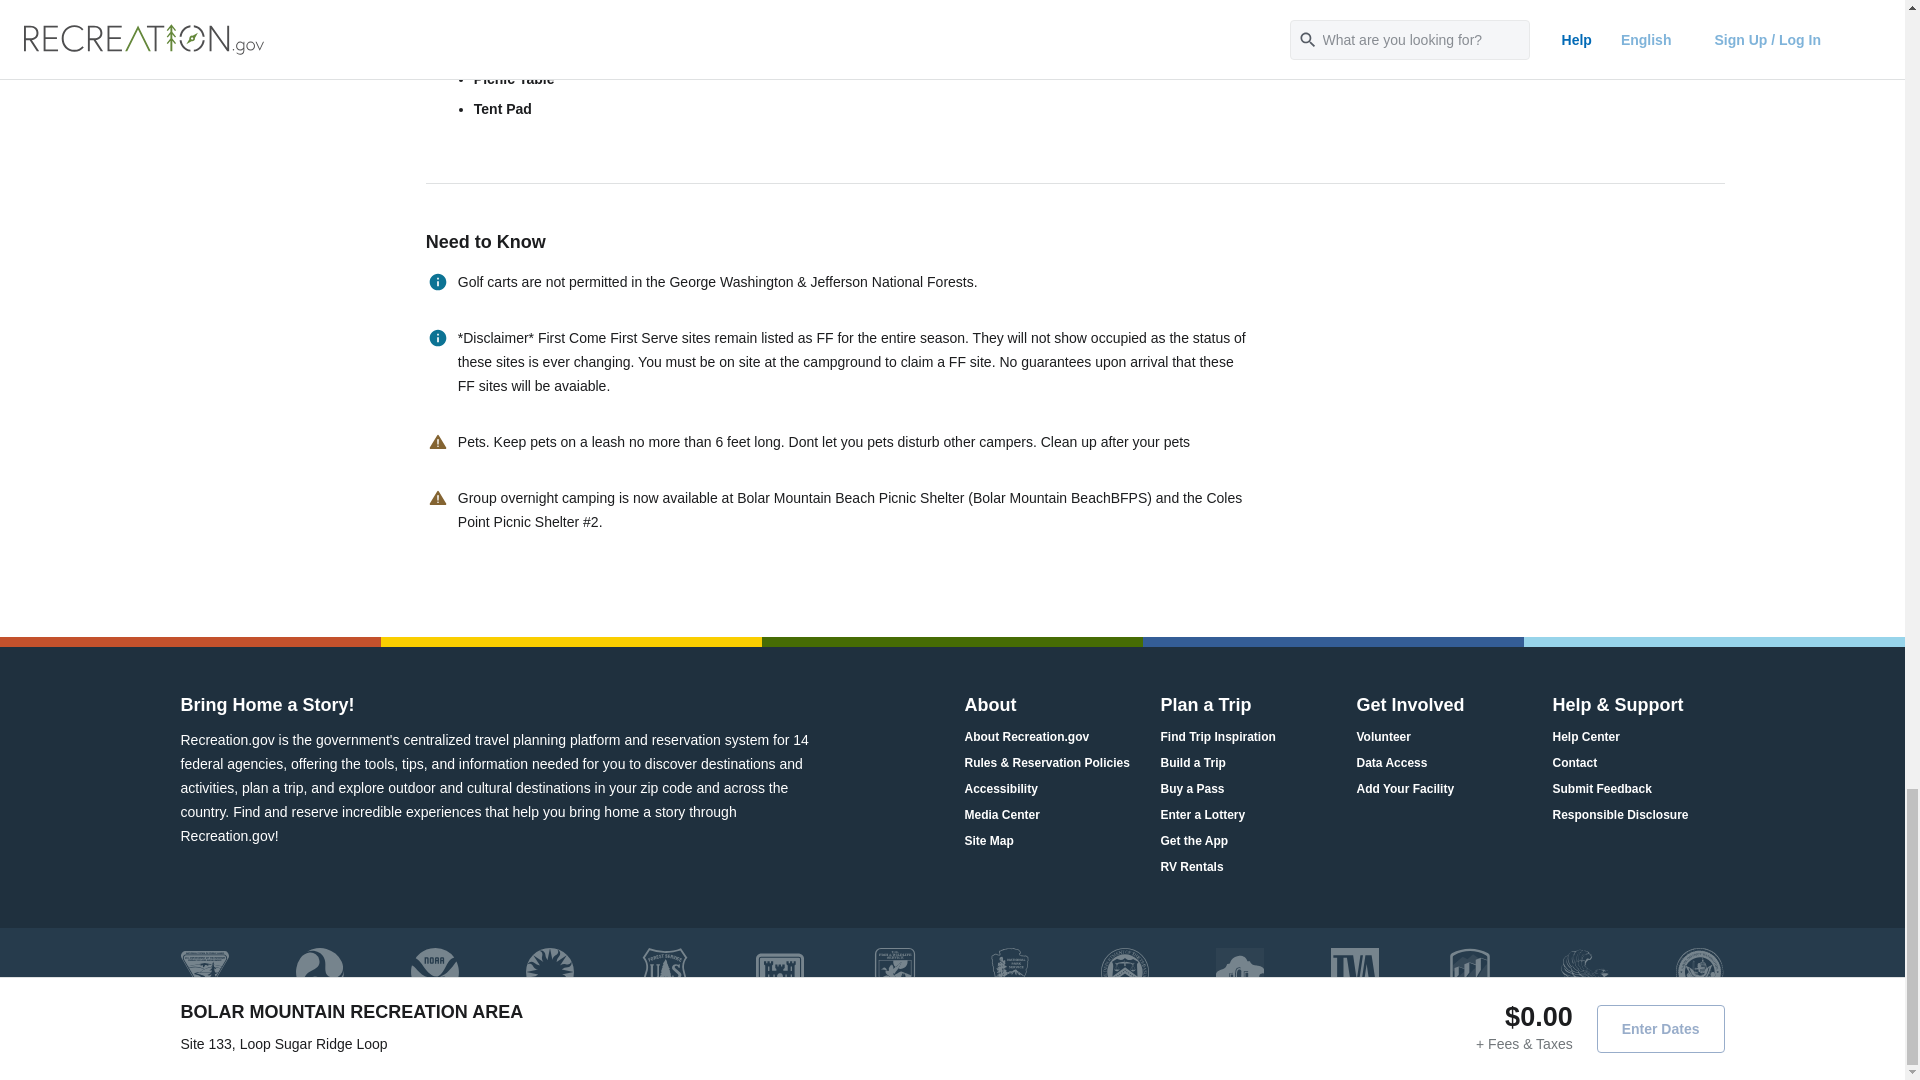 The image size is (1920, 1080). I want to click on Find Trip Inspiration, so click(1216, 737).